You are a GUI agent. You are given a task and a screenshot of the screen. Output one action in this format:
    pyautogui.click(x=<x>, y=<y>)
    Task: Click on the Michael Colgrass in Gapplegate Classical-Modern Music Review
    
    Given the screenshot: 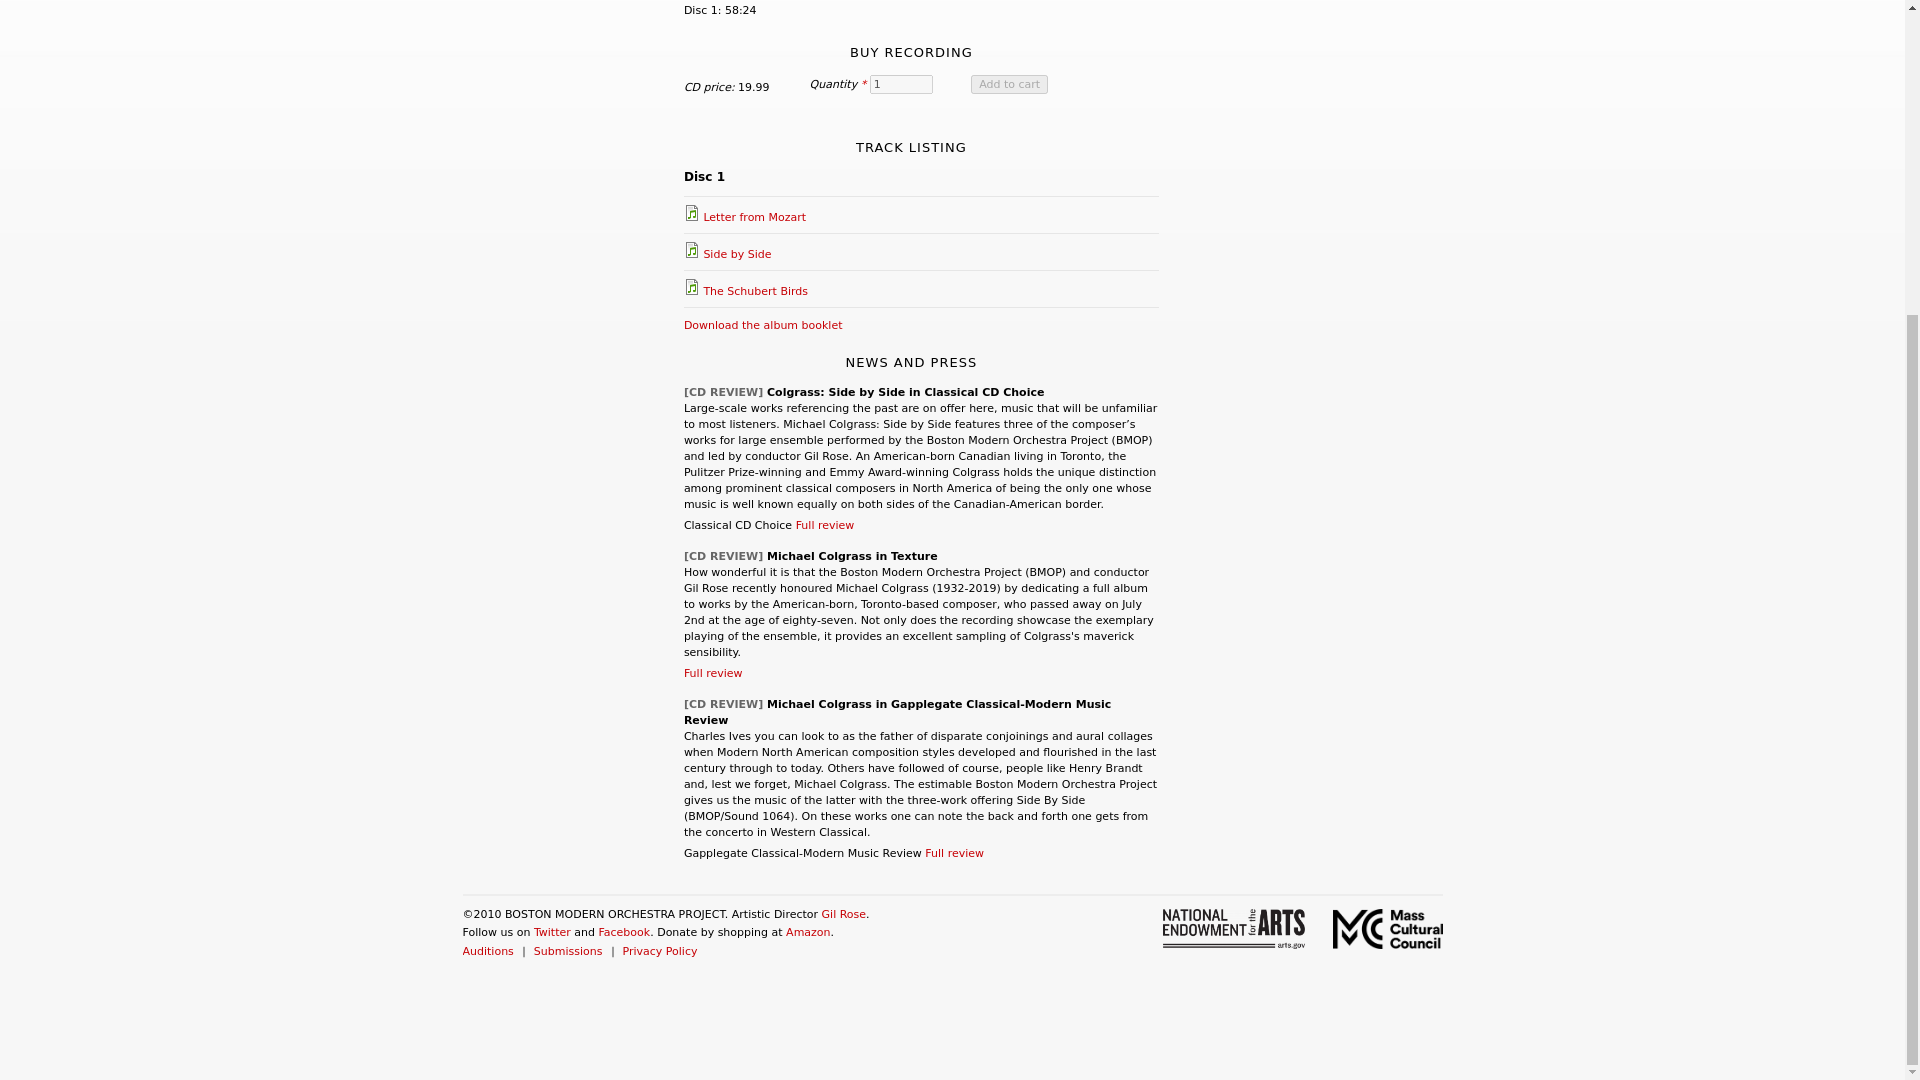 What is the action you would take?
    pyautogui.click(x=897, y=712)
    